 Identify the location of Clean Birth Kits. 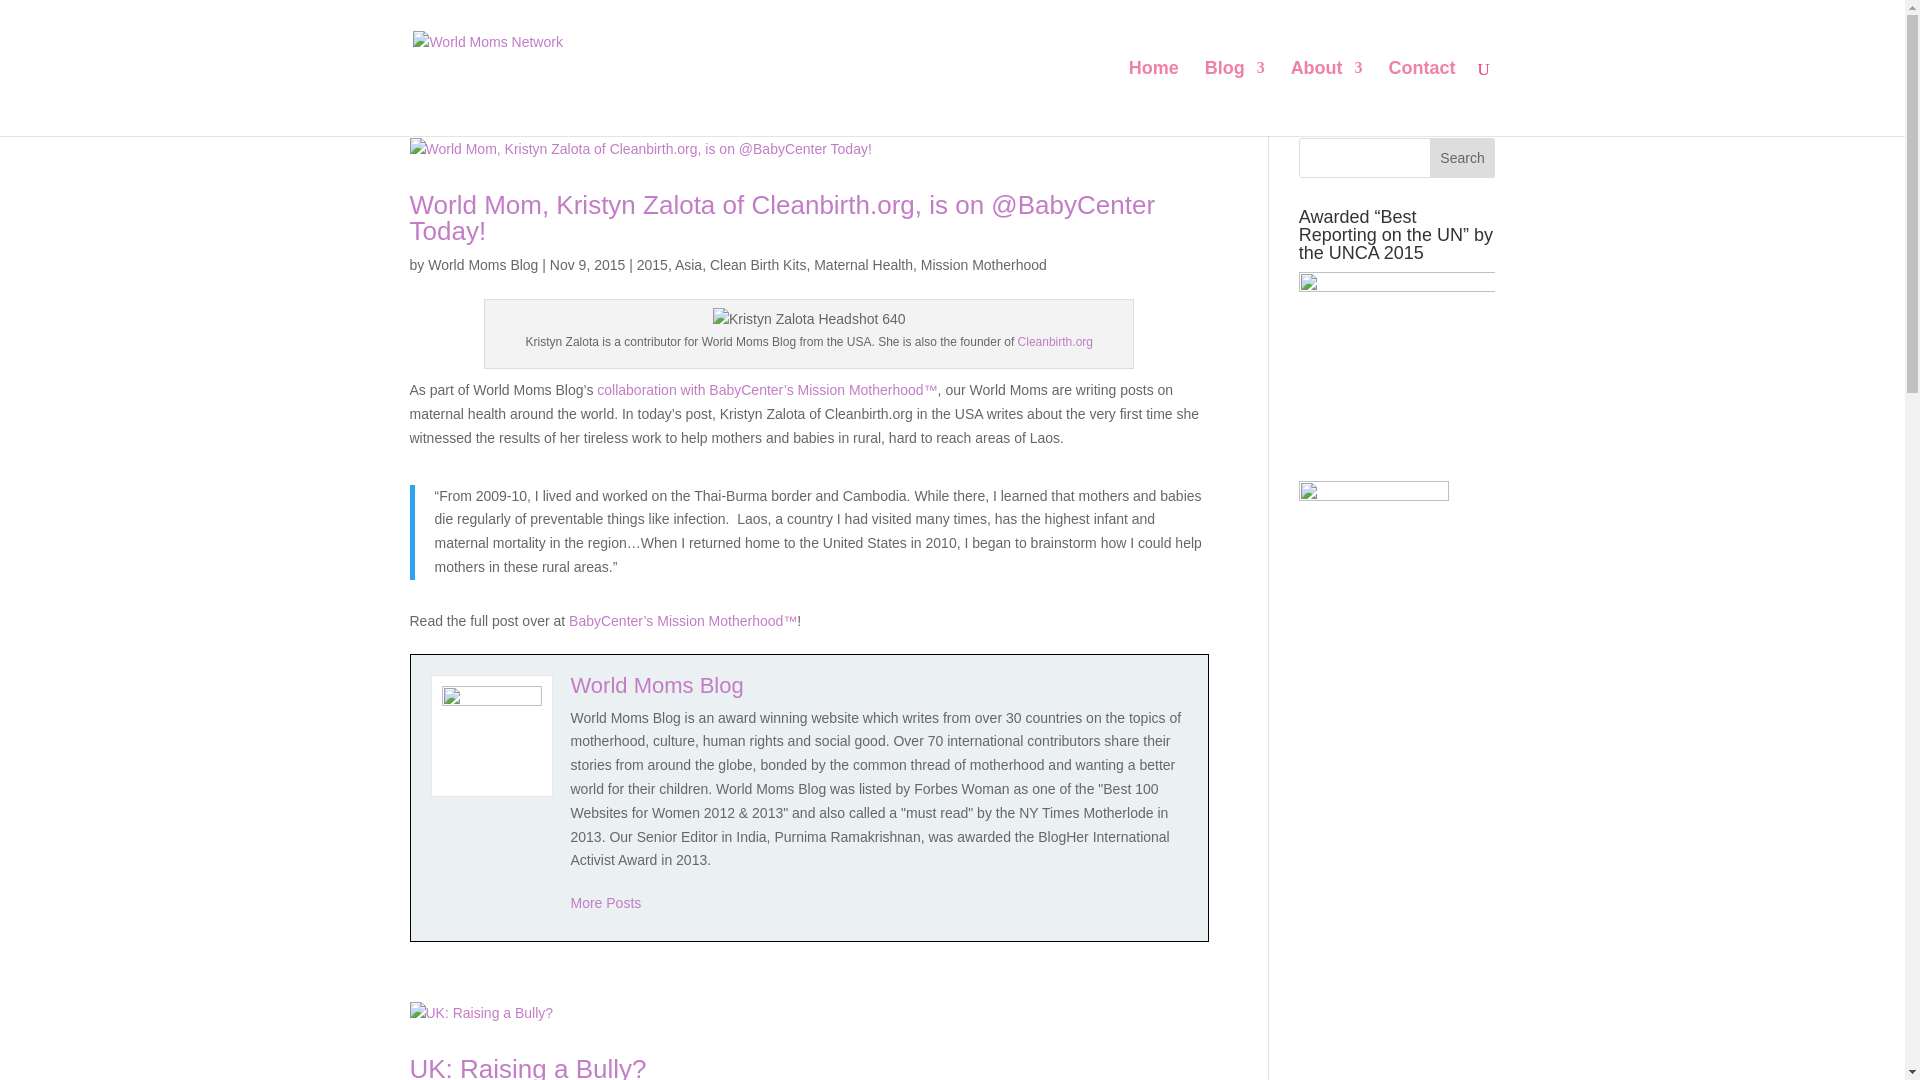
(758, 265).